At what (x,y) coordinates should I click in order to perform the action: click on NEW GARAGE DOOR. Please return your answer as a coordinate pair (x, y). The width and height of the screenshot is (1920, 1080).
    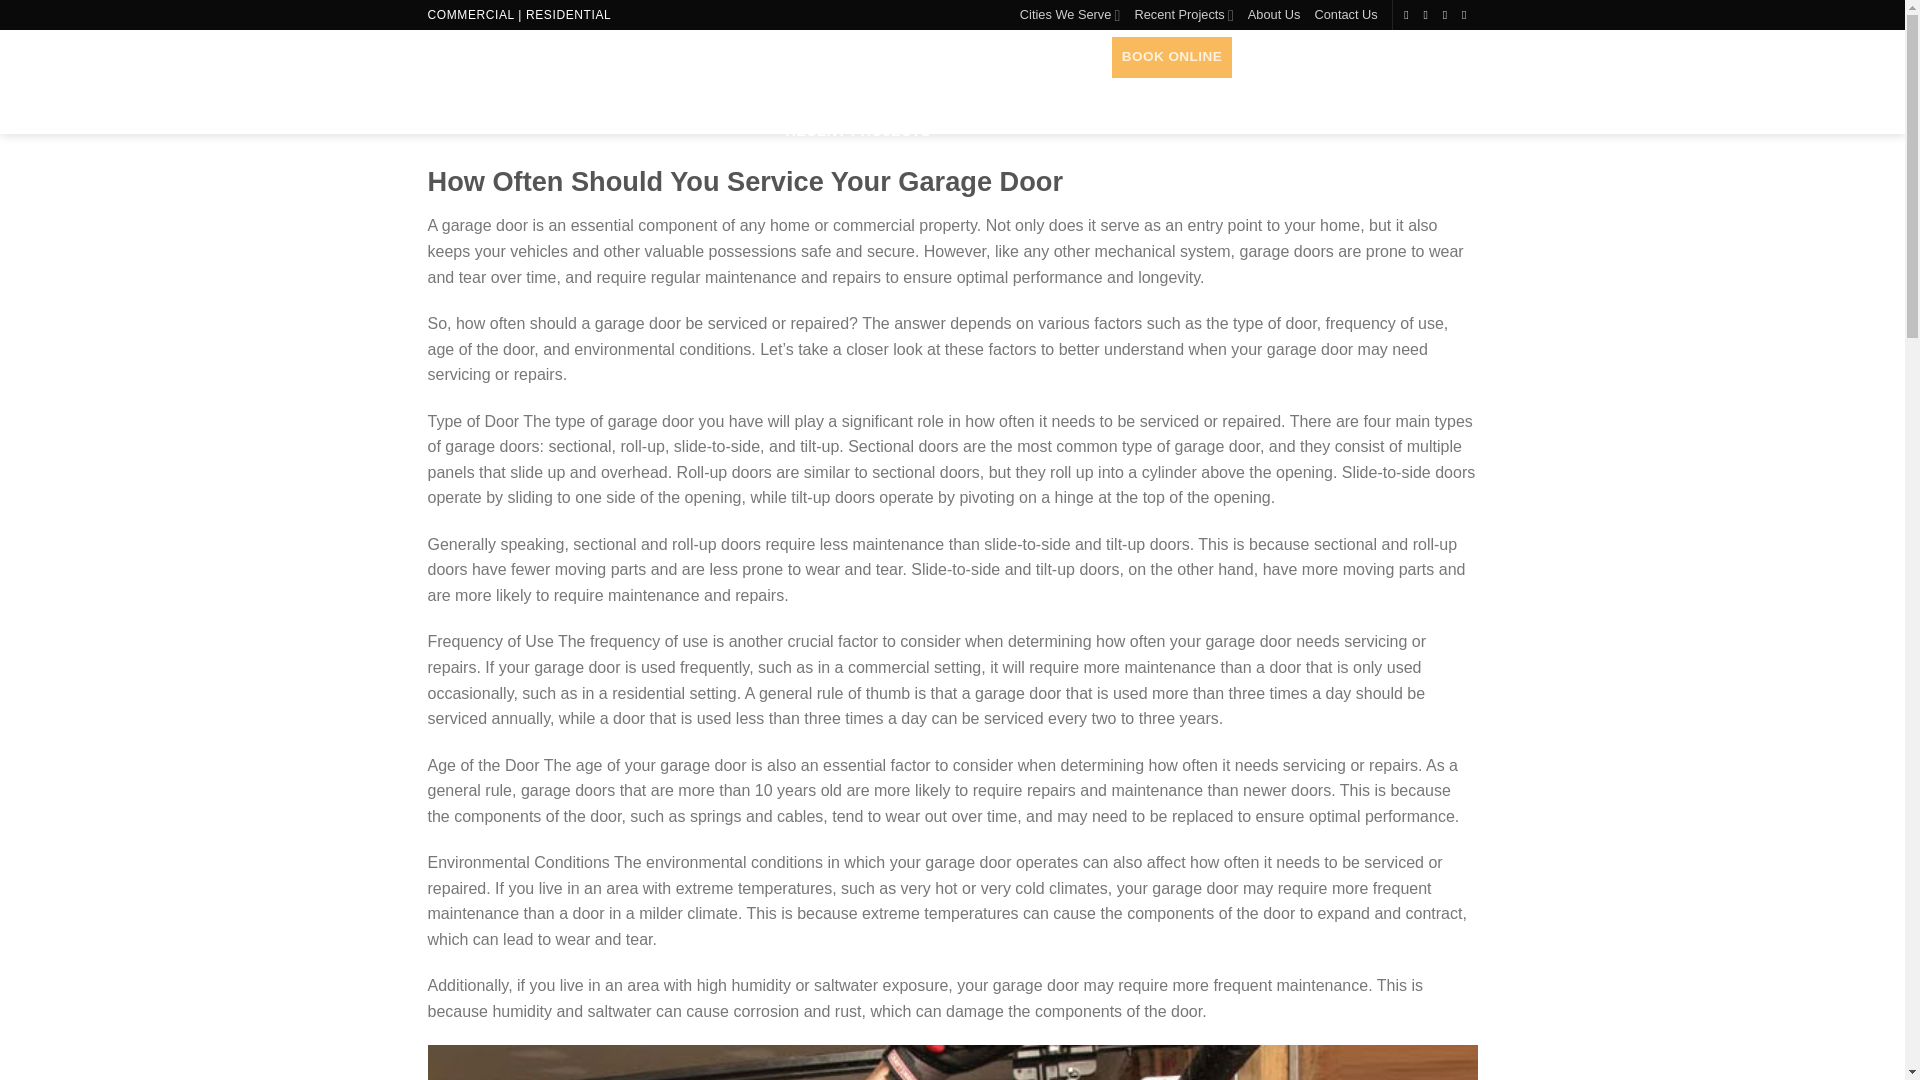
    Looking at the image, I should click on (851, 11).